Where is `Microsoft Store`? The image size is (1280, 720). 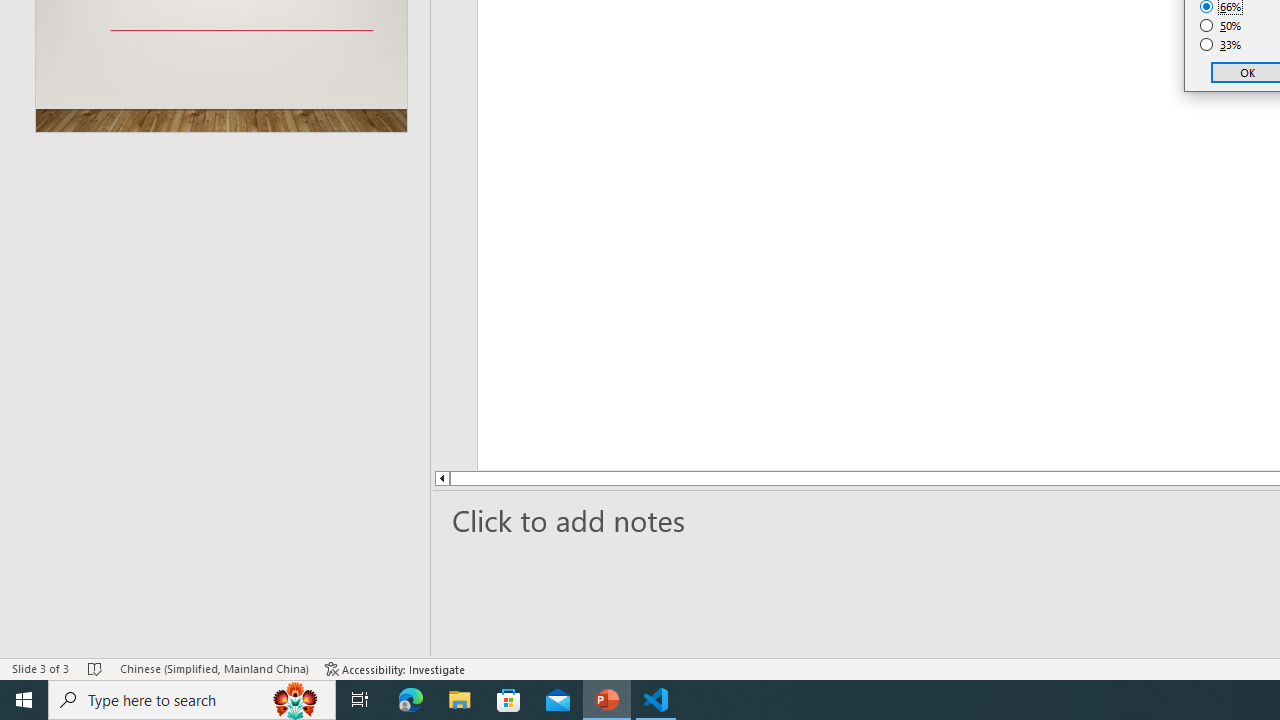 Microsoft Store is located at coordinates (509, 700).